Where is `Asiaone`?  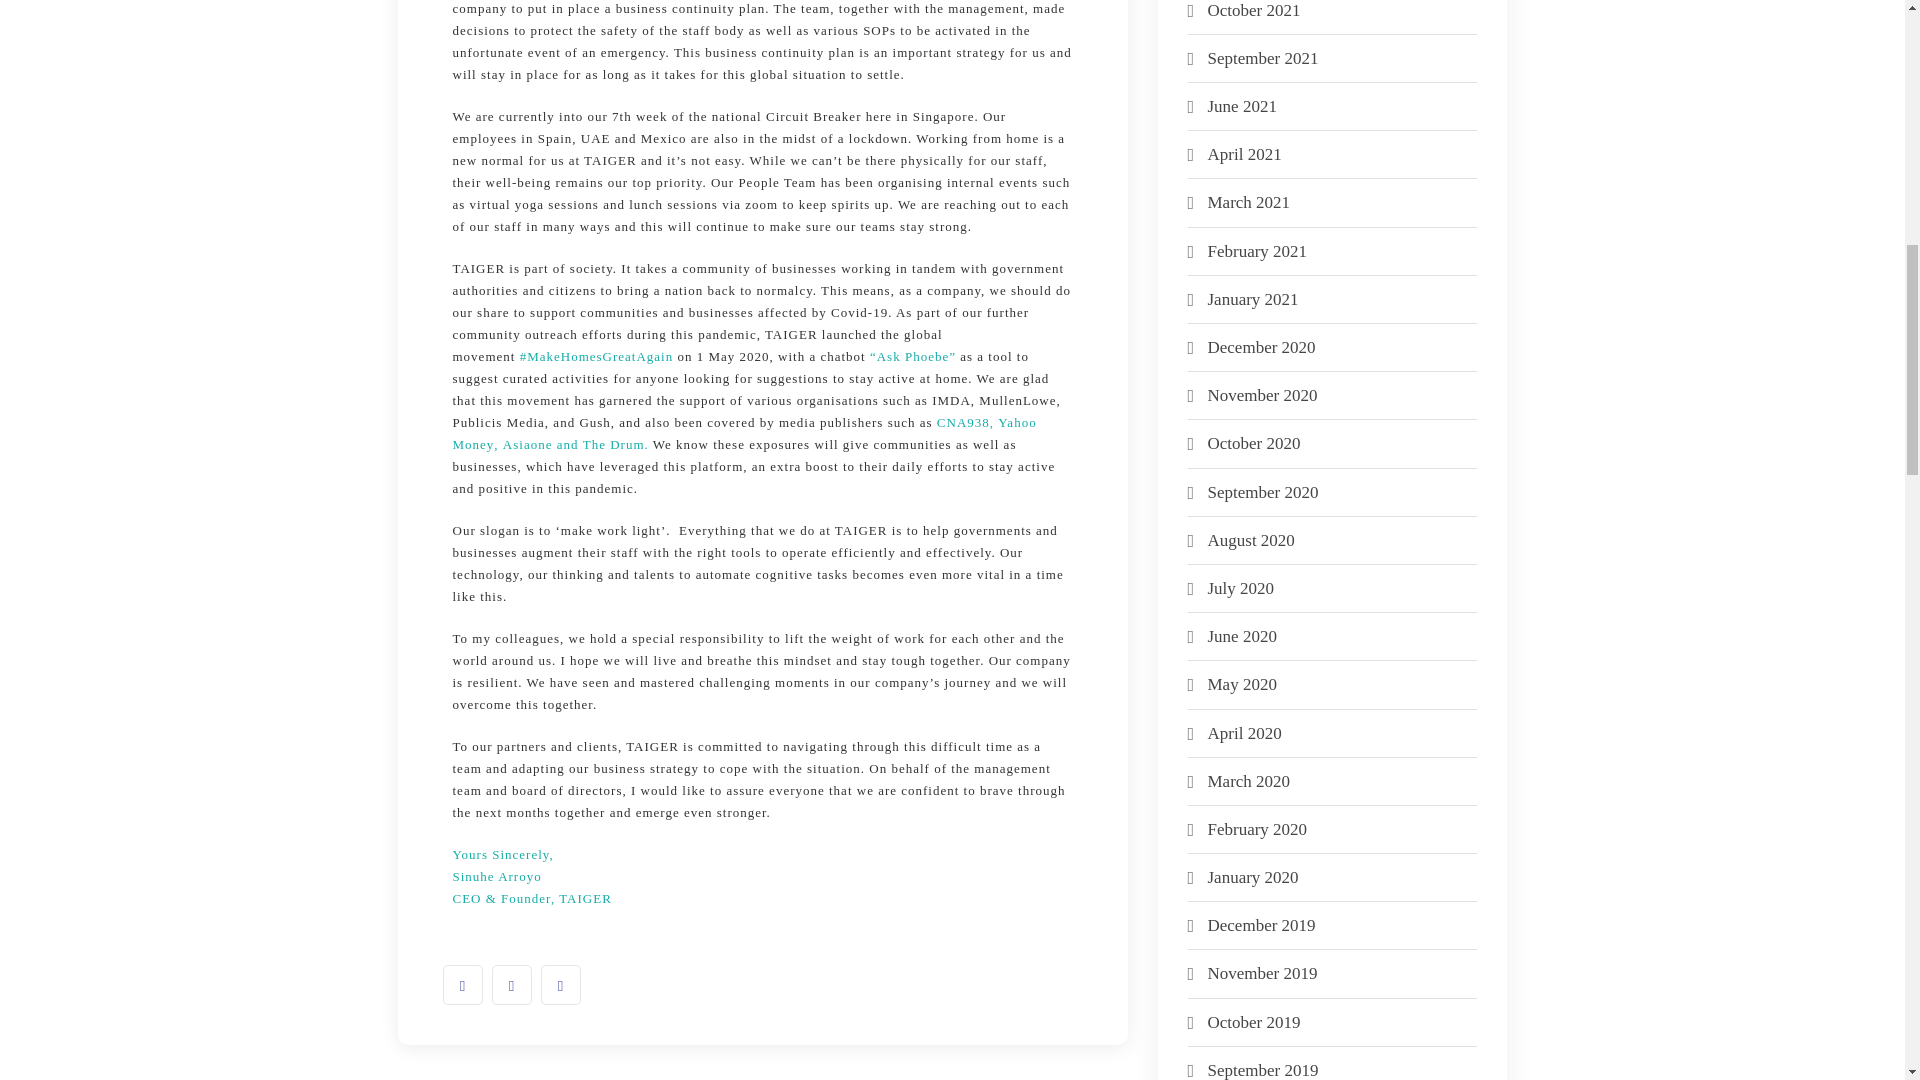 Asiaone is located at coordinates (528, 444).